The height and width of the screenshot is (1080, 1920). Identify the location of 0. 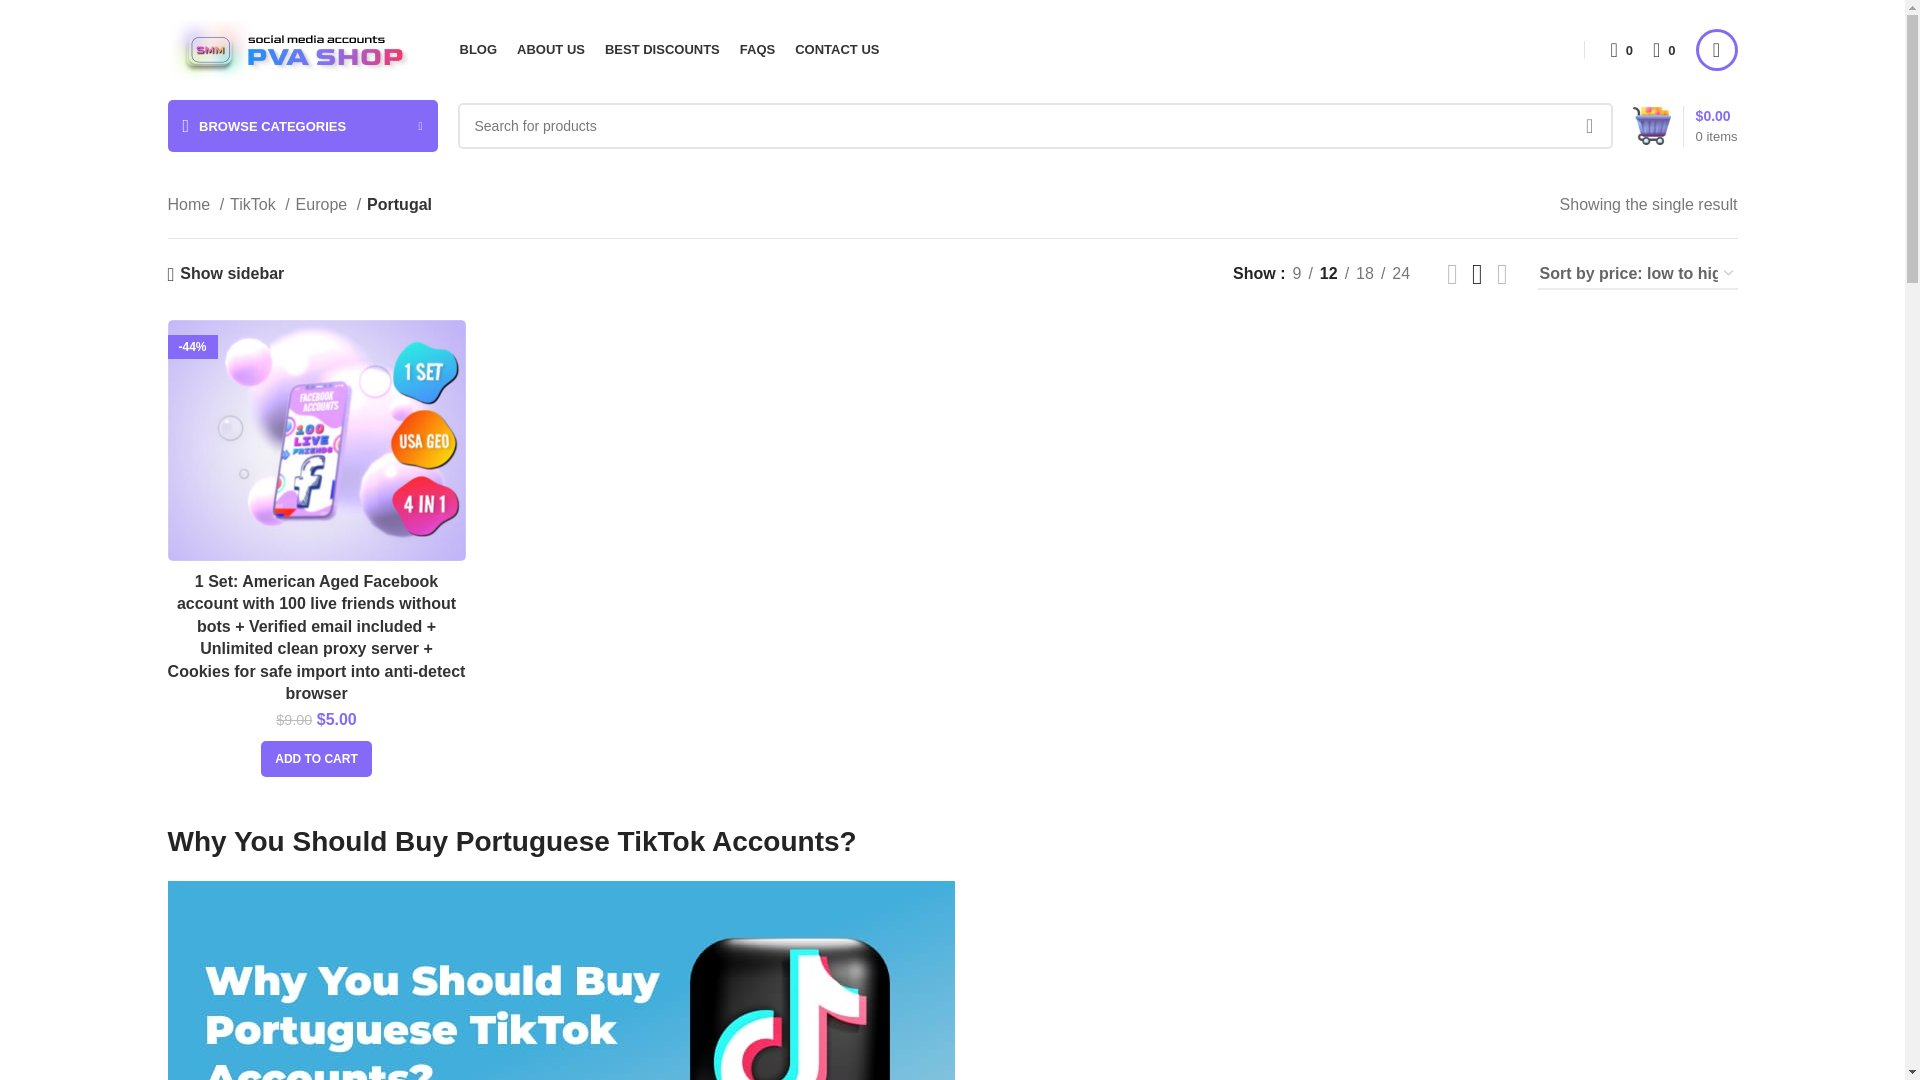
(1664, 50).